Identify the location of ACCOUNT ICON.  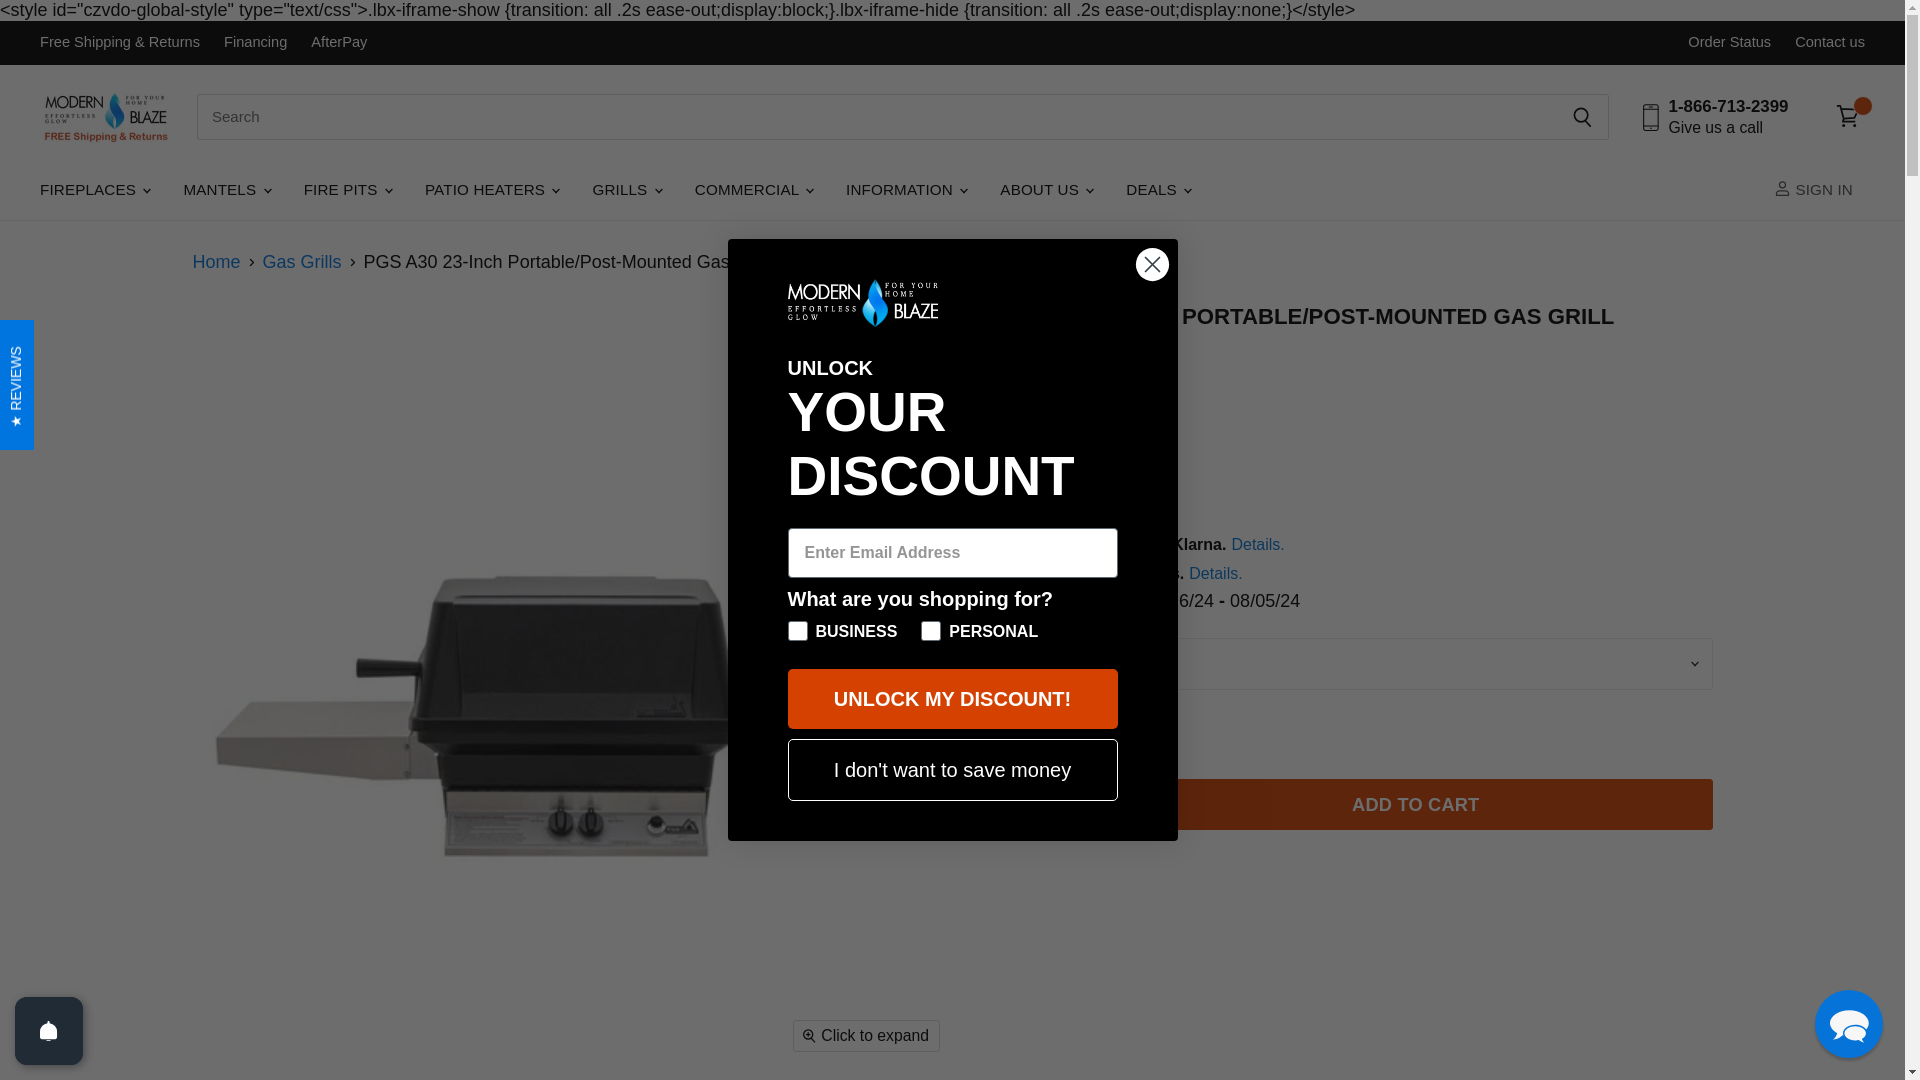
(1782, 188).